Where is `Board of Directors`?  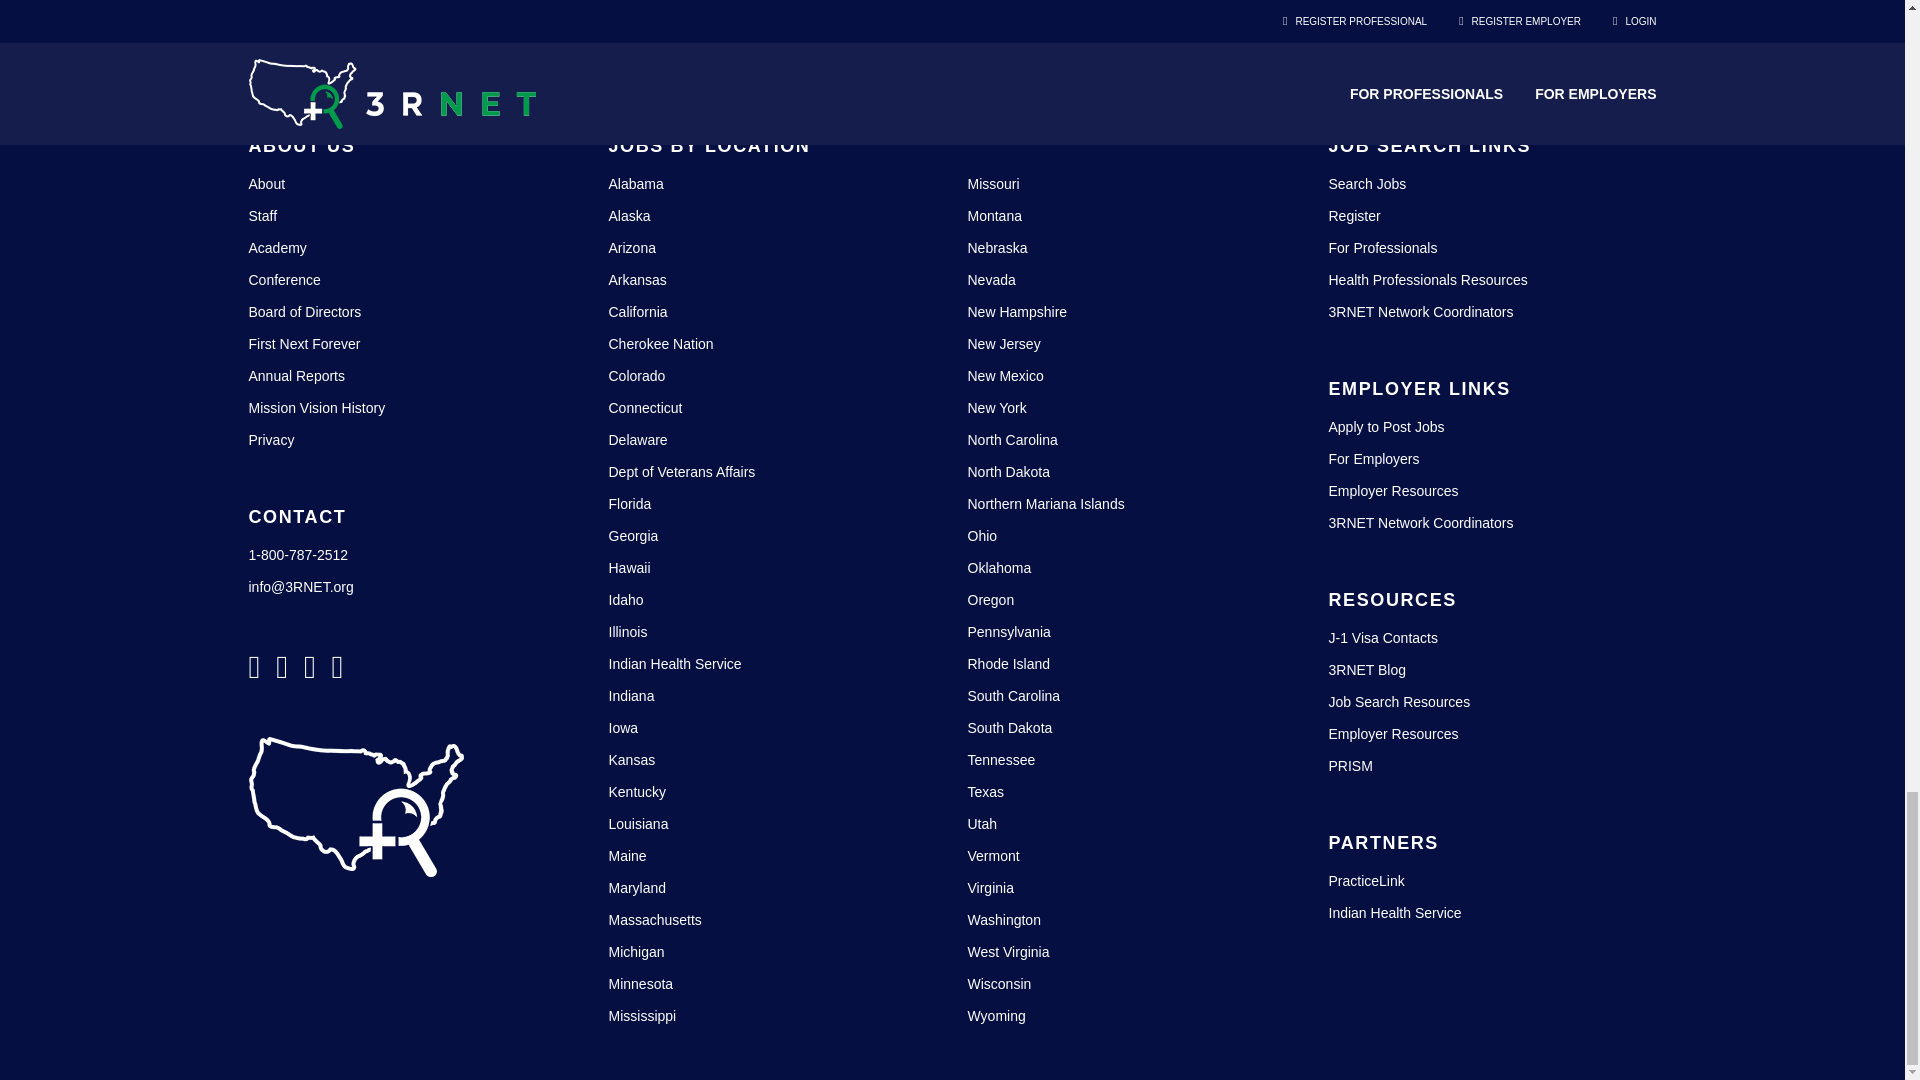 Board of Directors is located at coordinates (304, 311).